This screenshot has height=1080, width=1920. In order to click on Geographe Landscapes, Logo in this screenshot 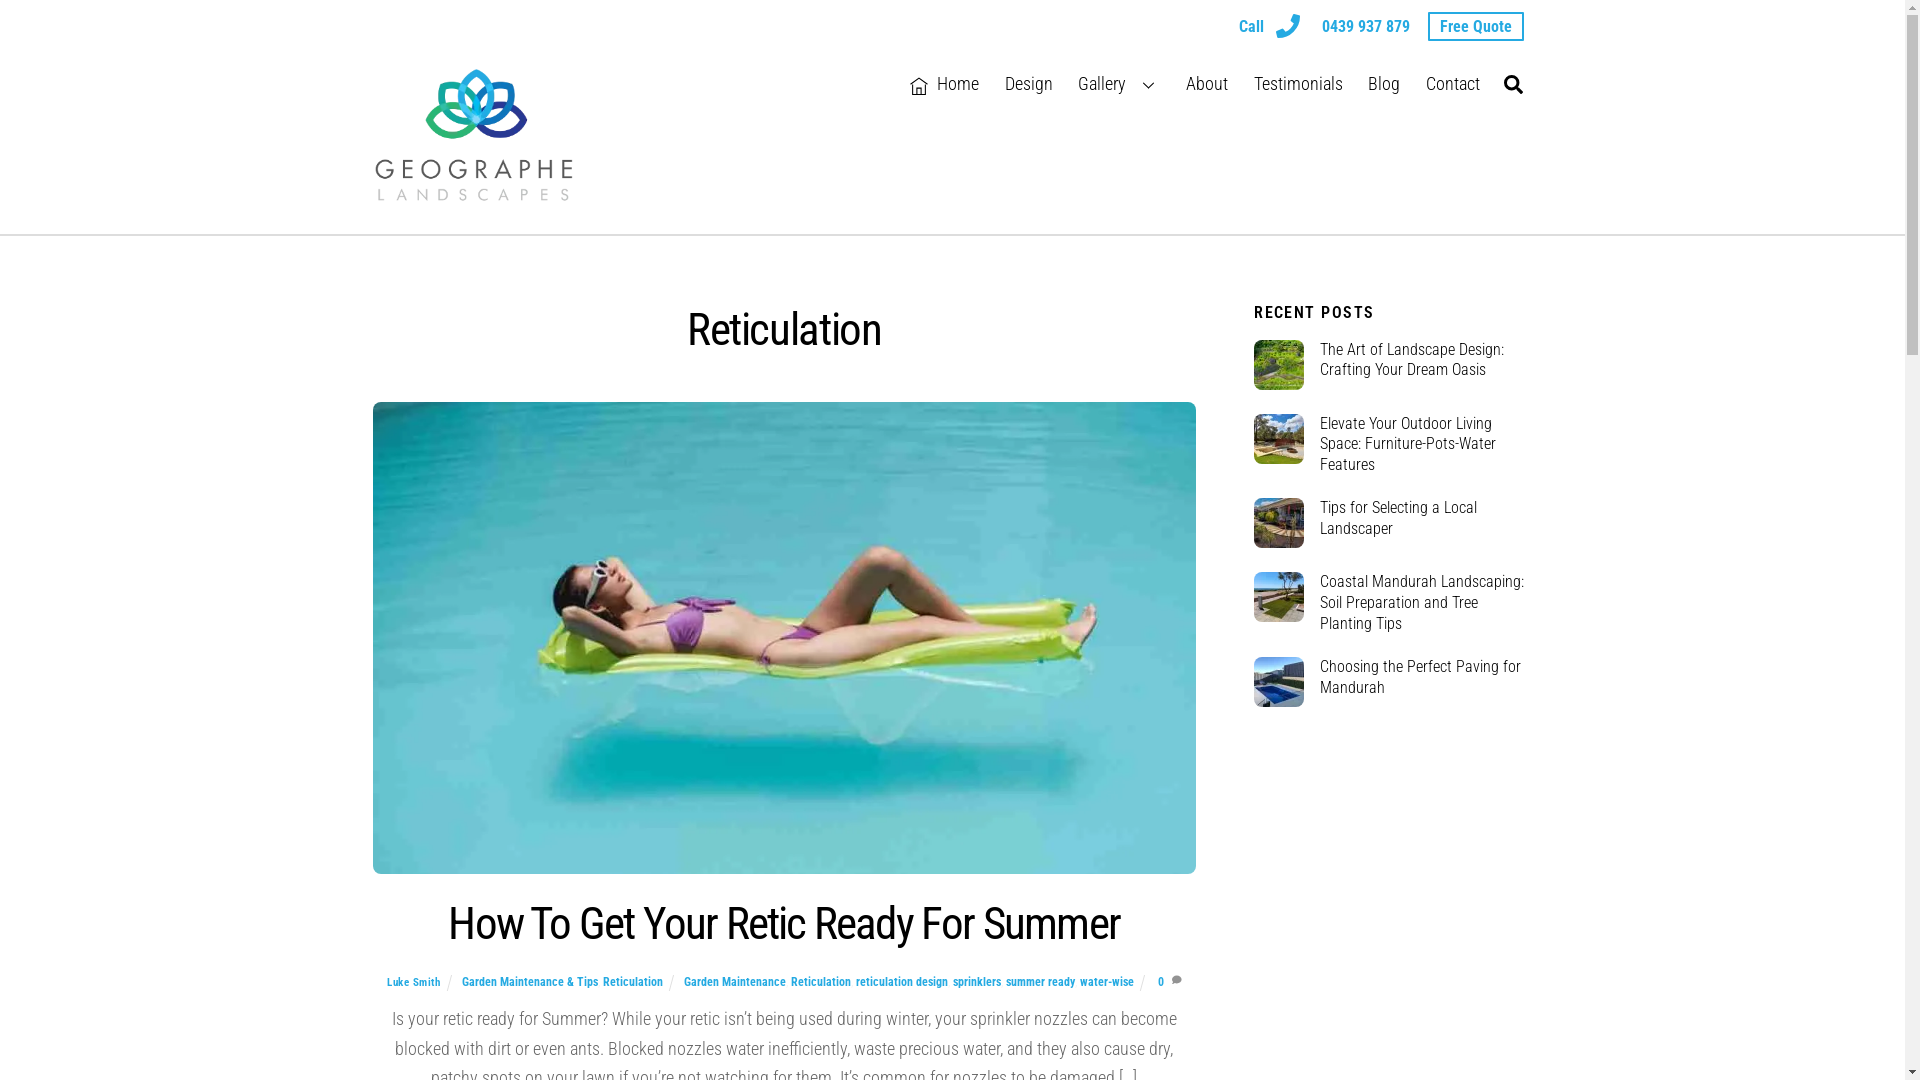, I will do `click(472, 134)`.